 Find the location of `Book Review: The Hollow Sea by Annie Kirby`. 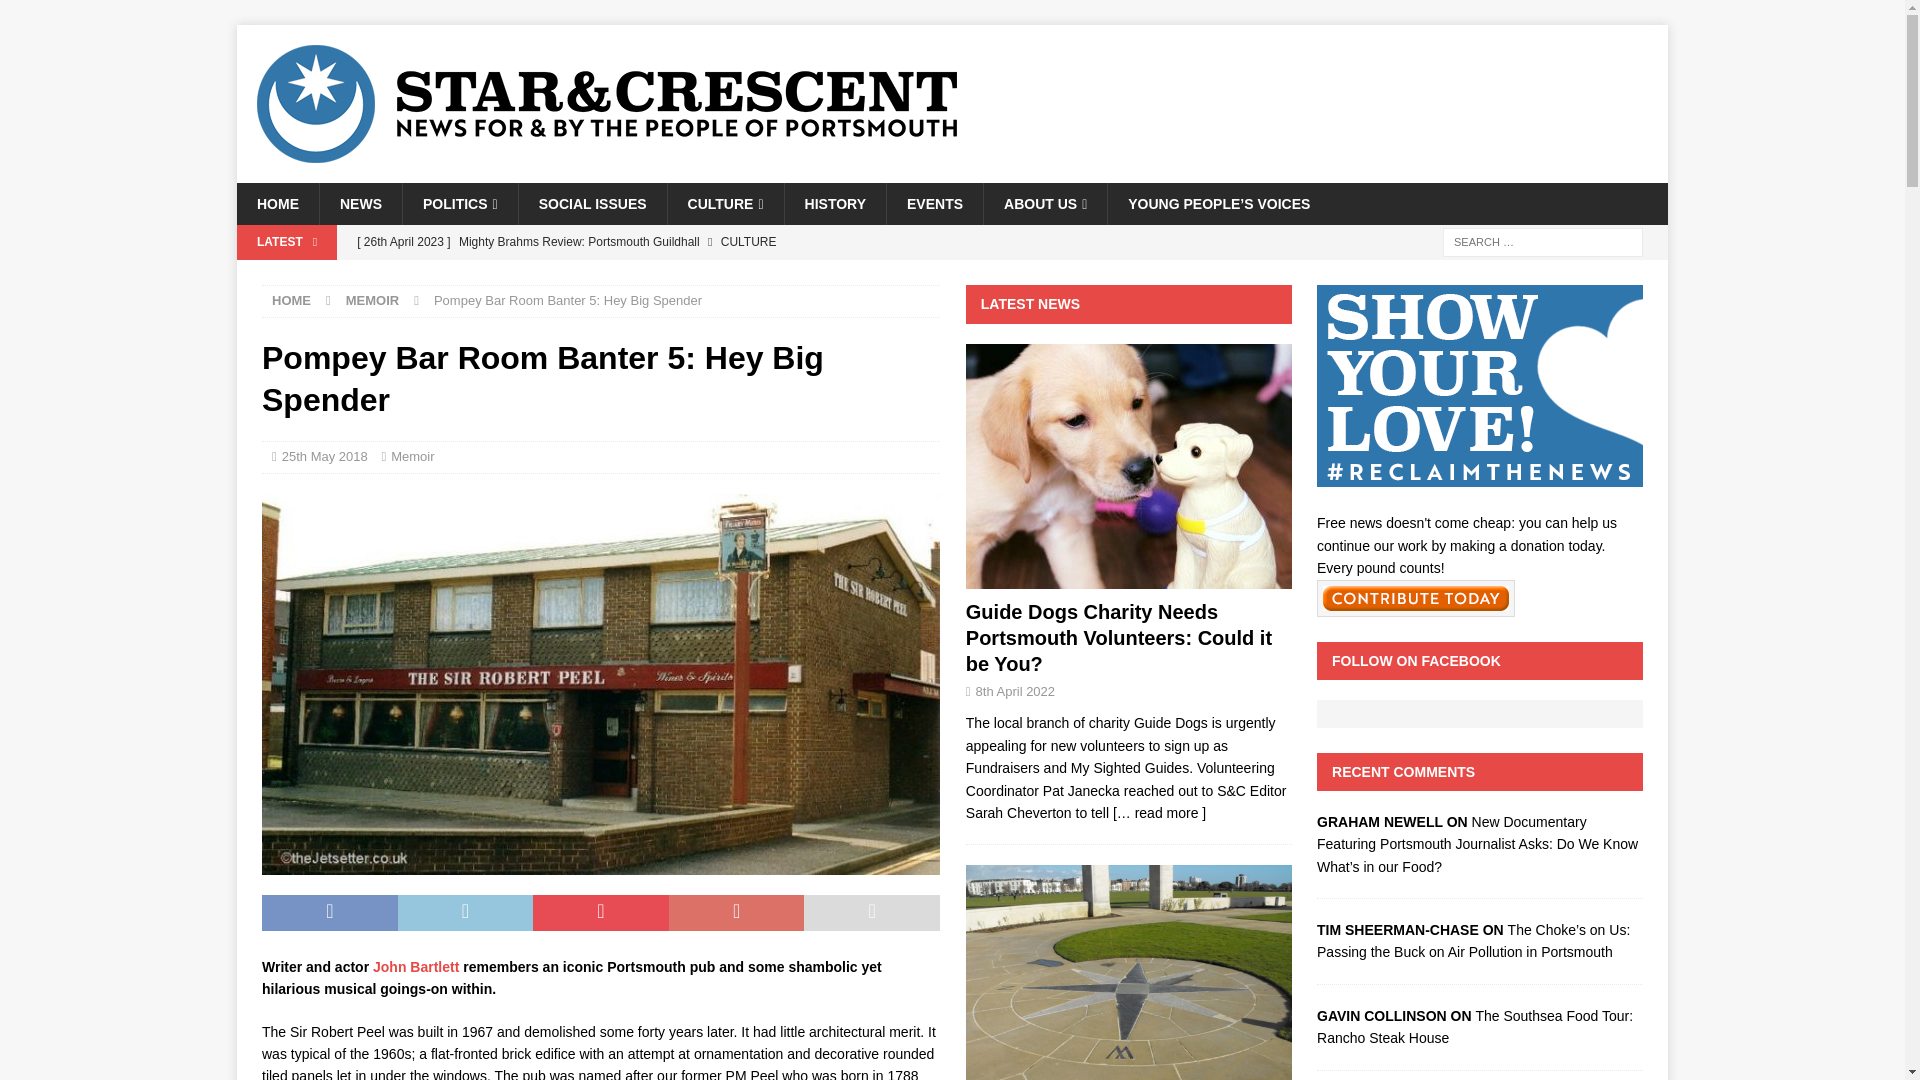

Book Review: The Hollow Sea by Annie Kirby is located at coordinates (758, 276).